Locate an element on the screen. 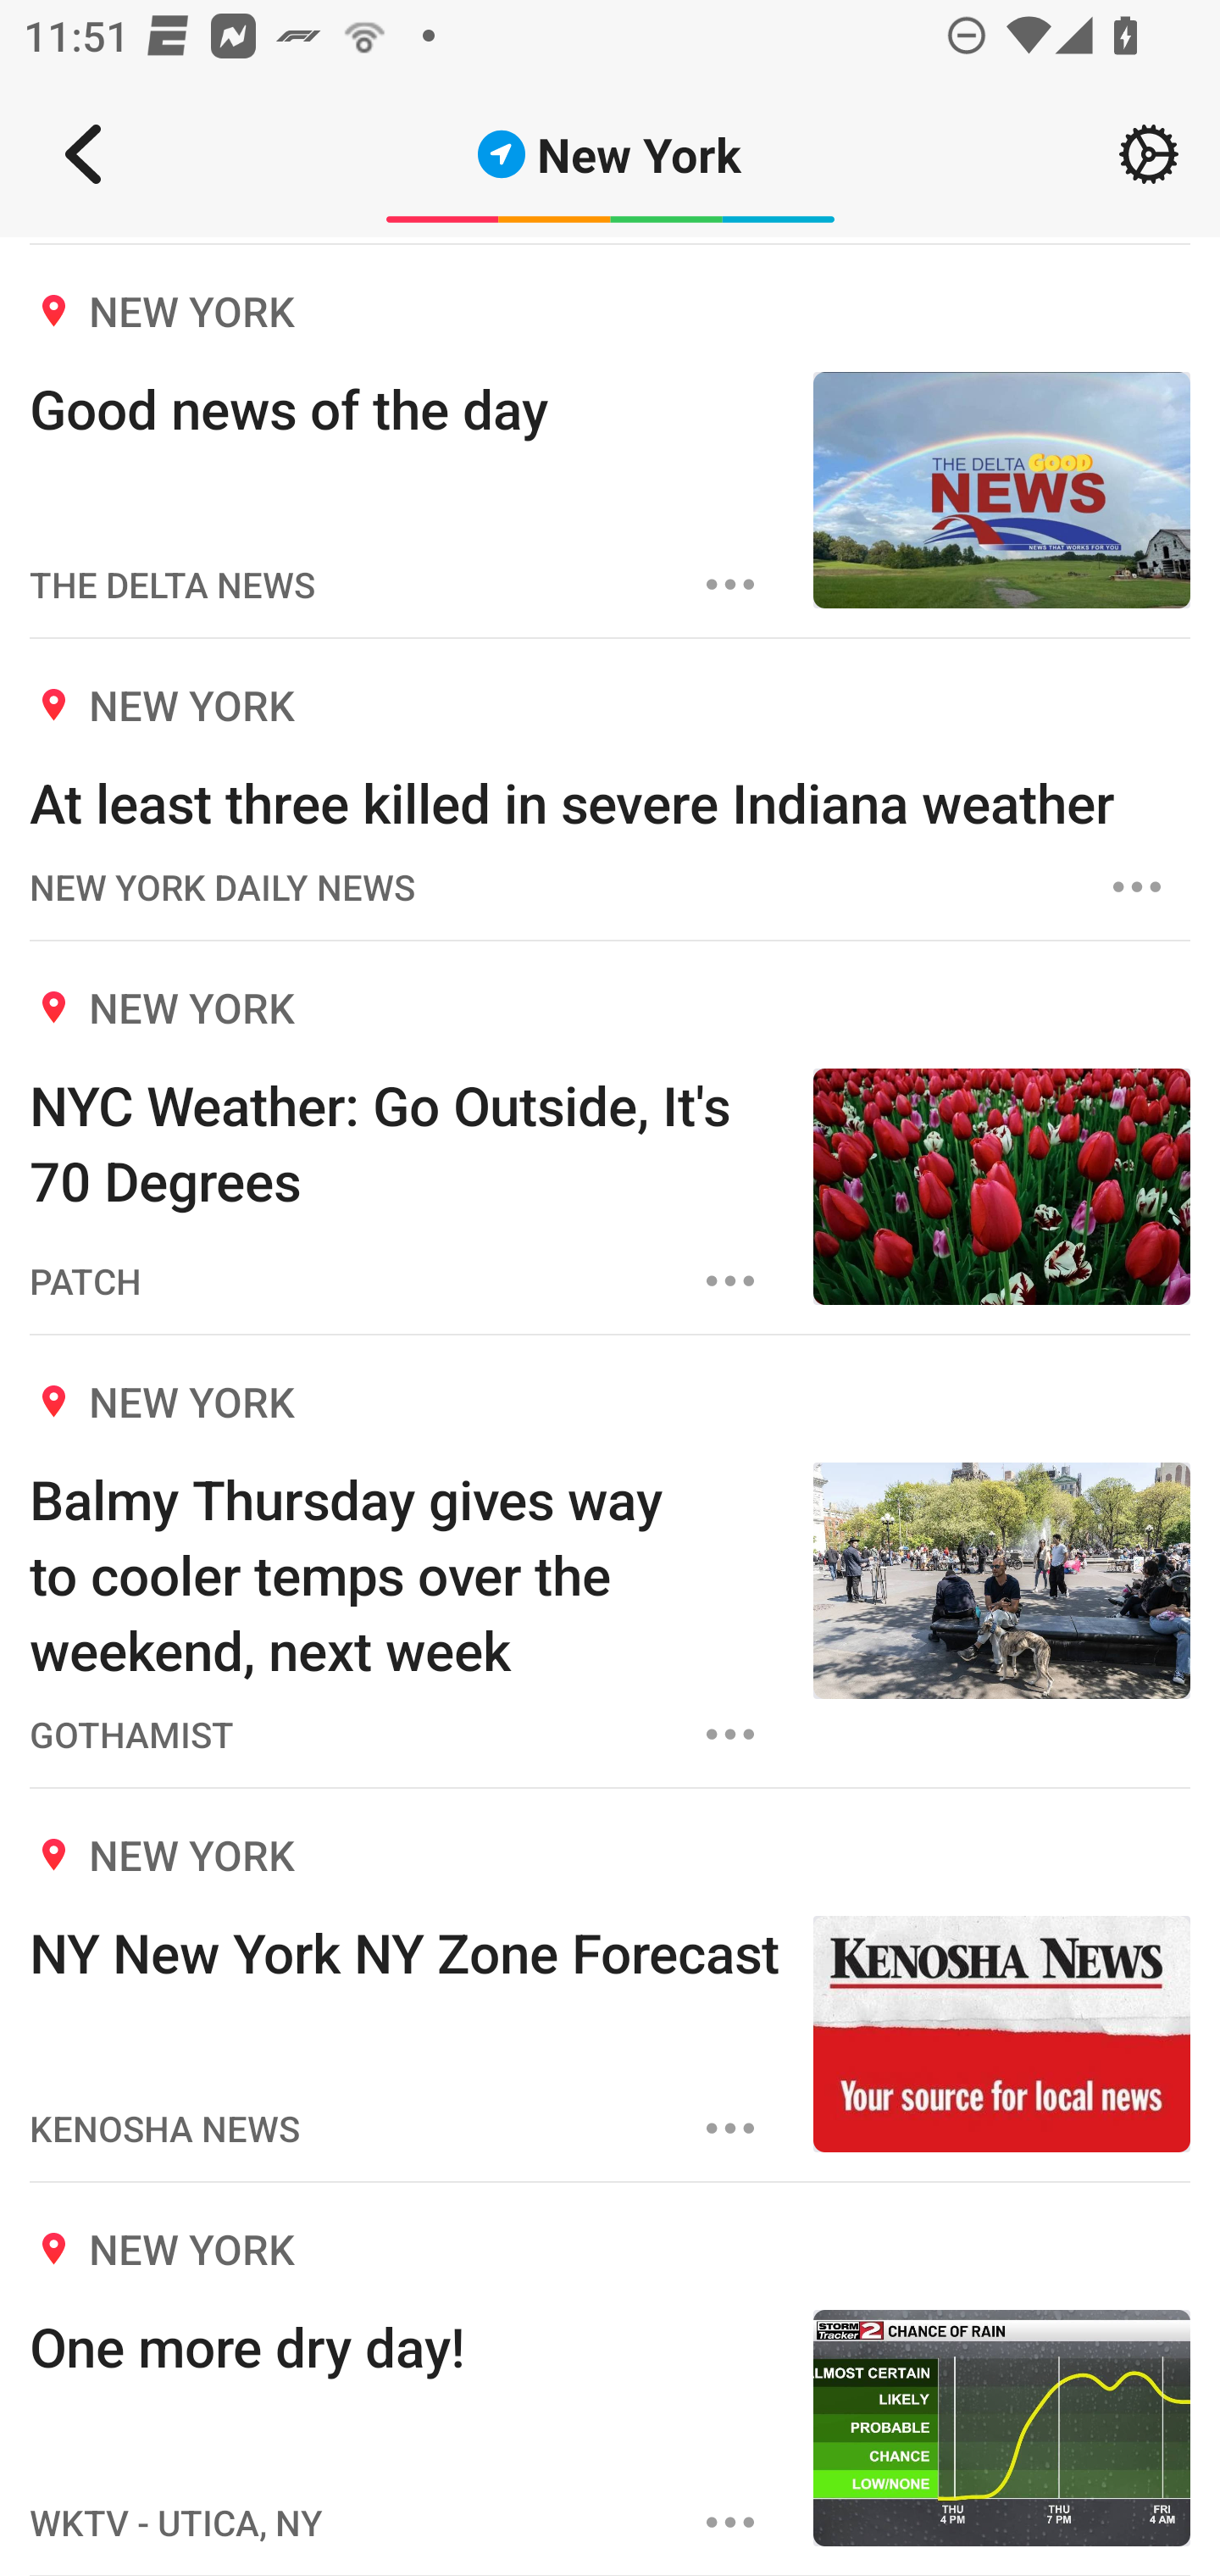 This screenshot has width=1220, height=2576. Options is located at coordinates (730, 2522).